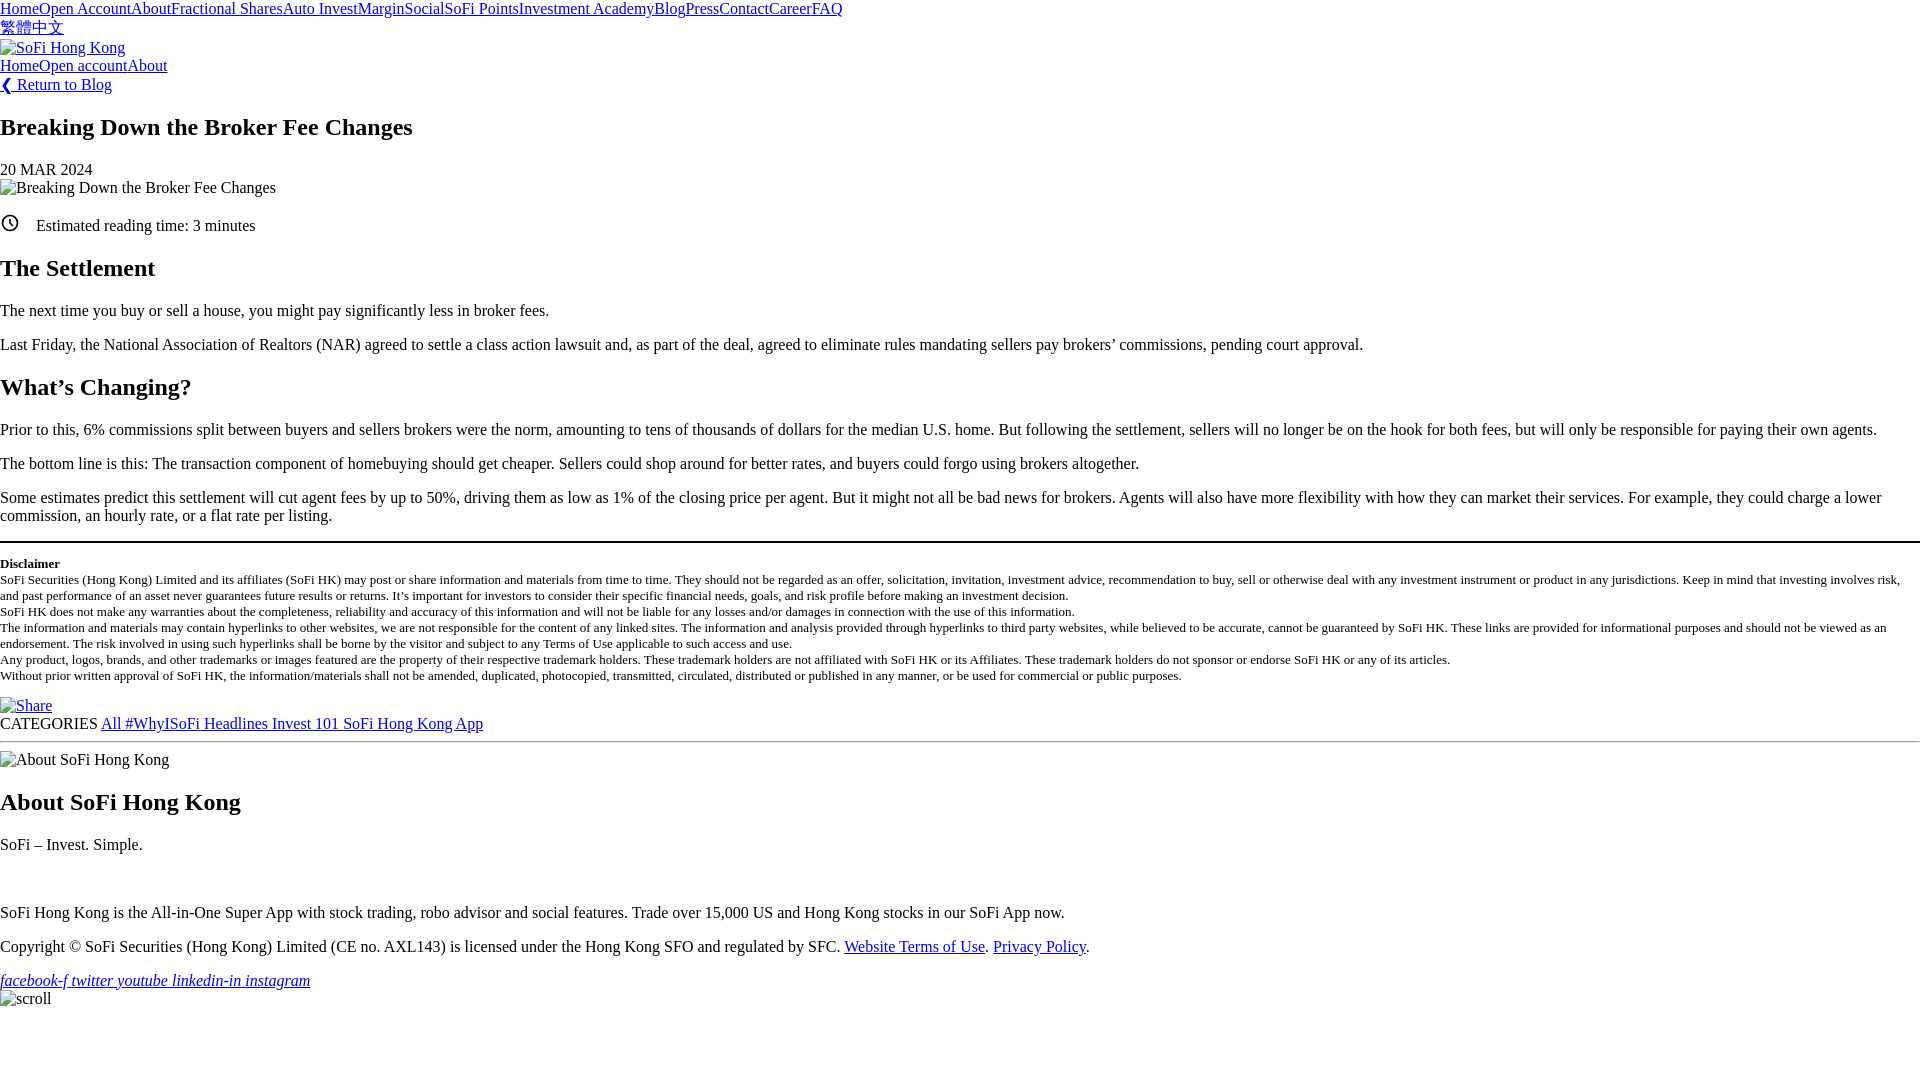 This screenshot has width=1920, height=1080. What do you see at coordinates (144, 980) in the screenshot?
I see `youtube` at bounding box center [144, 980].